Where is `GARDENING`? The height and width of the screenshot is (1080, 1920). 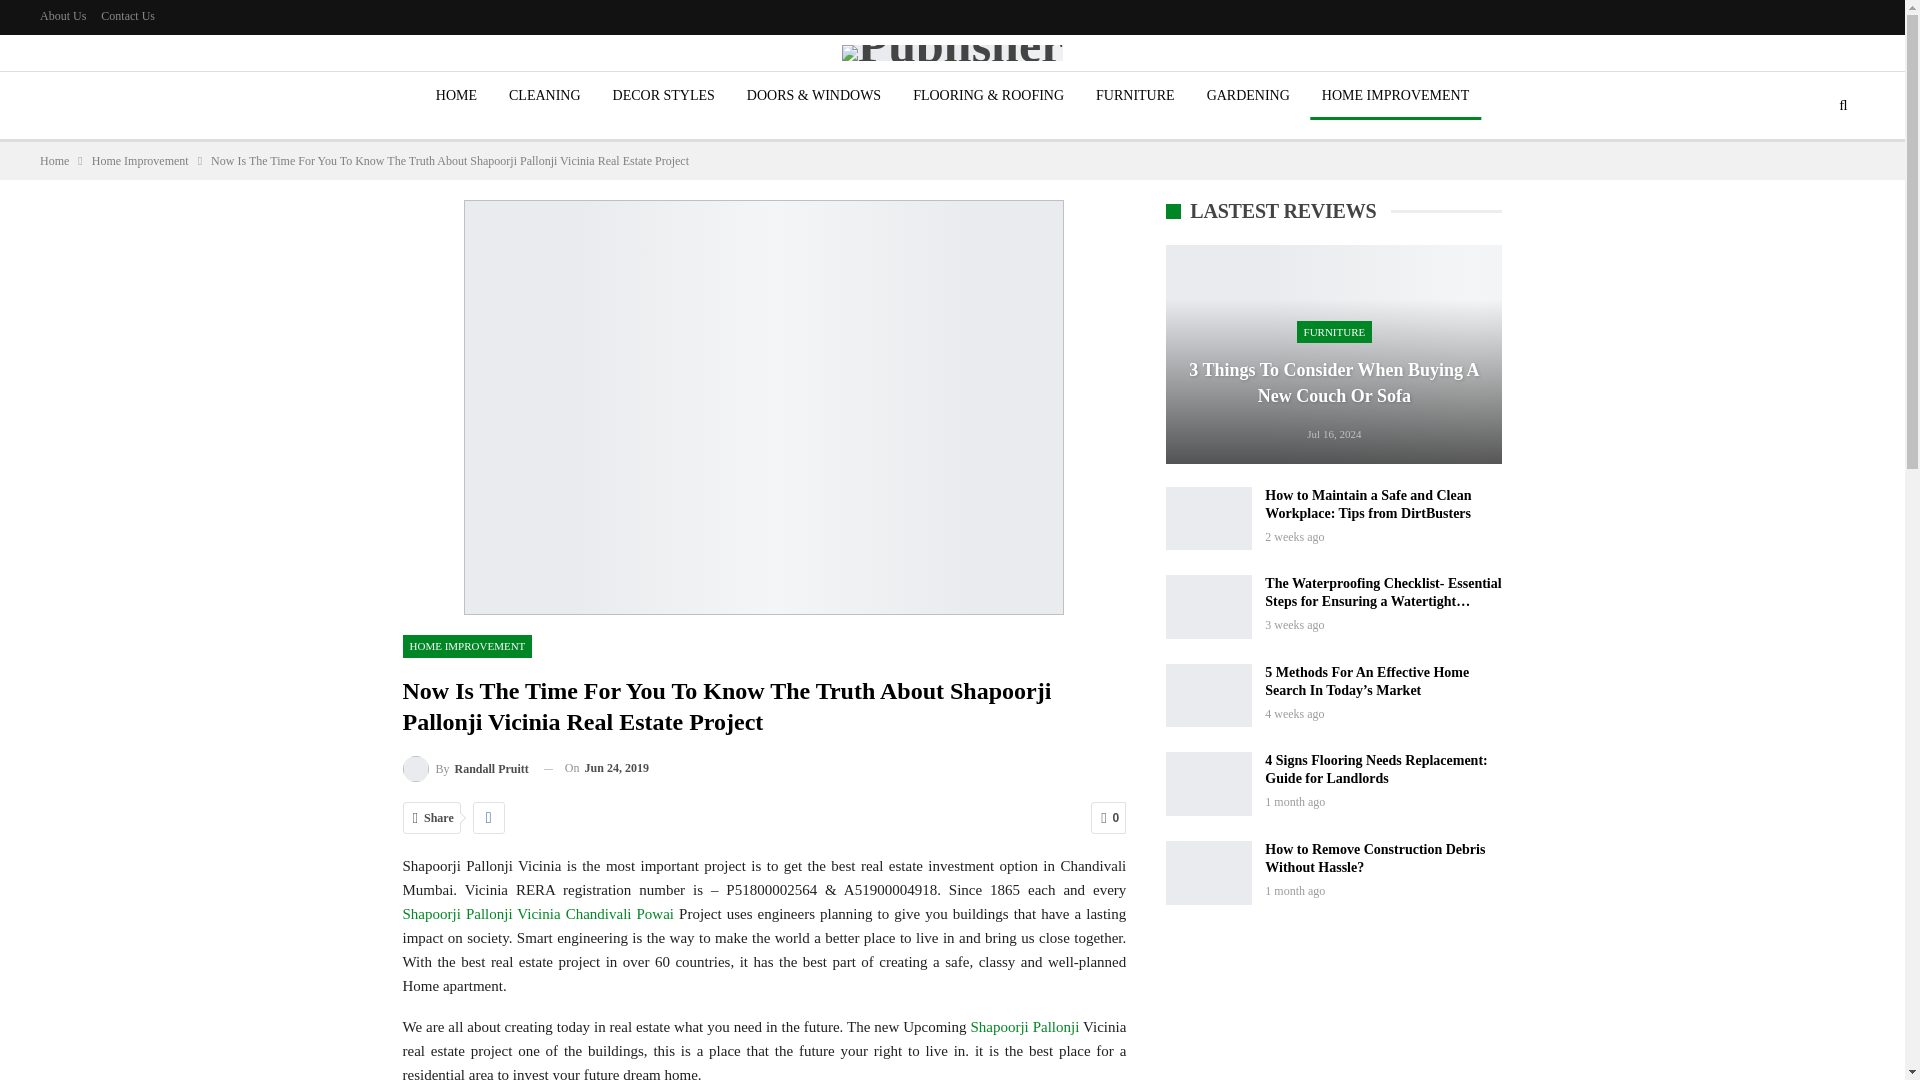
GARDENING is located at coordinates (1248, 96).